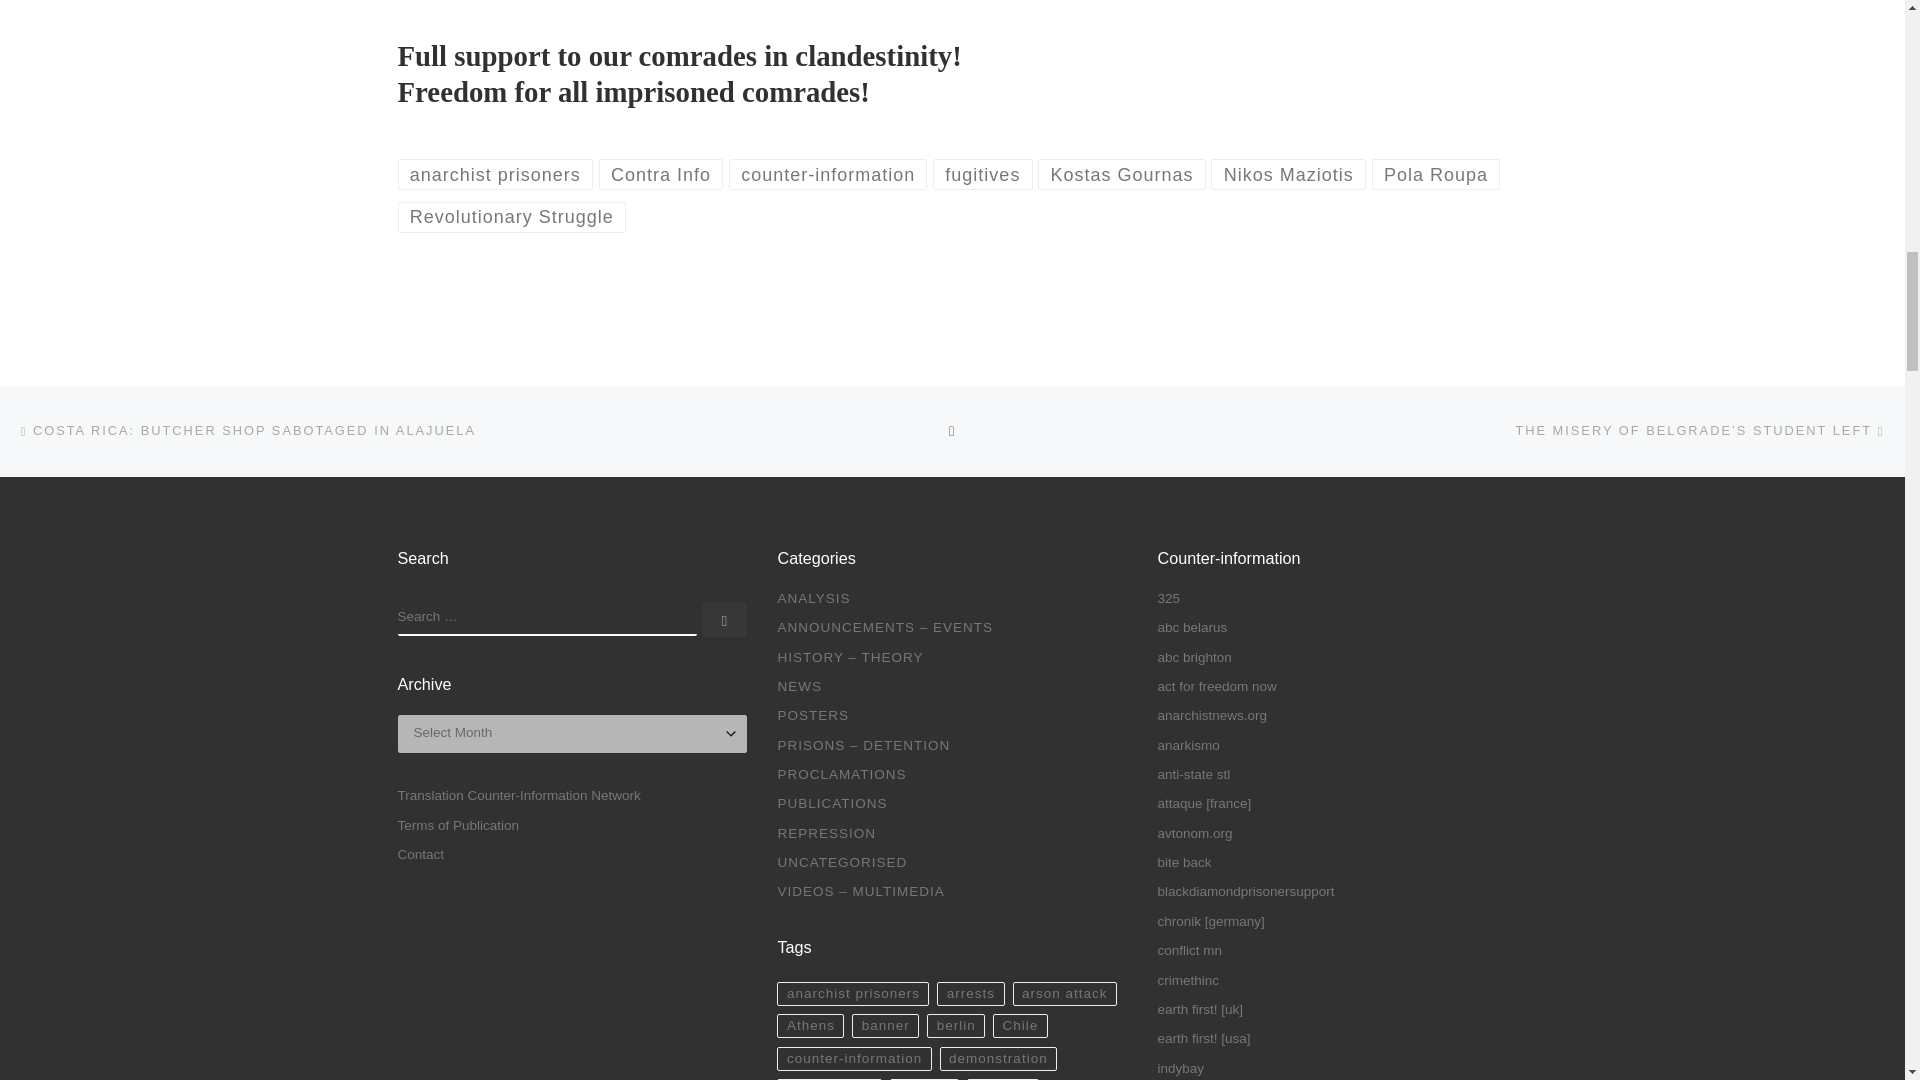 The width and height of the screenshot is (1920, 1080). What do you see at coordinates (1122, 174) in the screenshot?
I see `Kostas Gournas` at bounding box center [1122, 174].